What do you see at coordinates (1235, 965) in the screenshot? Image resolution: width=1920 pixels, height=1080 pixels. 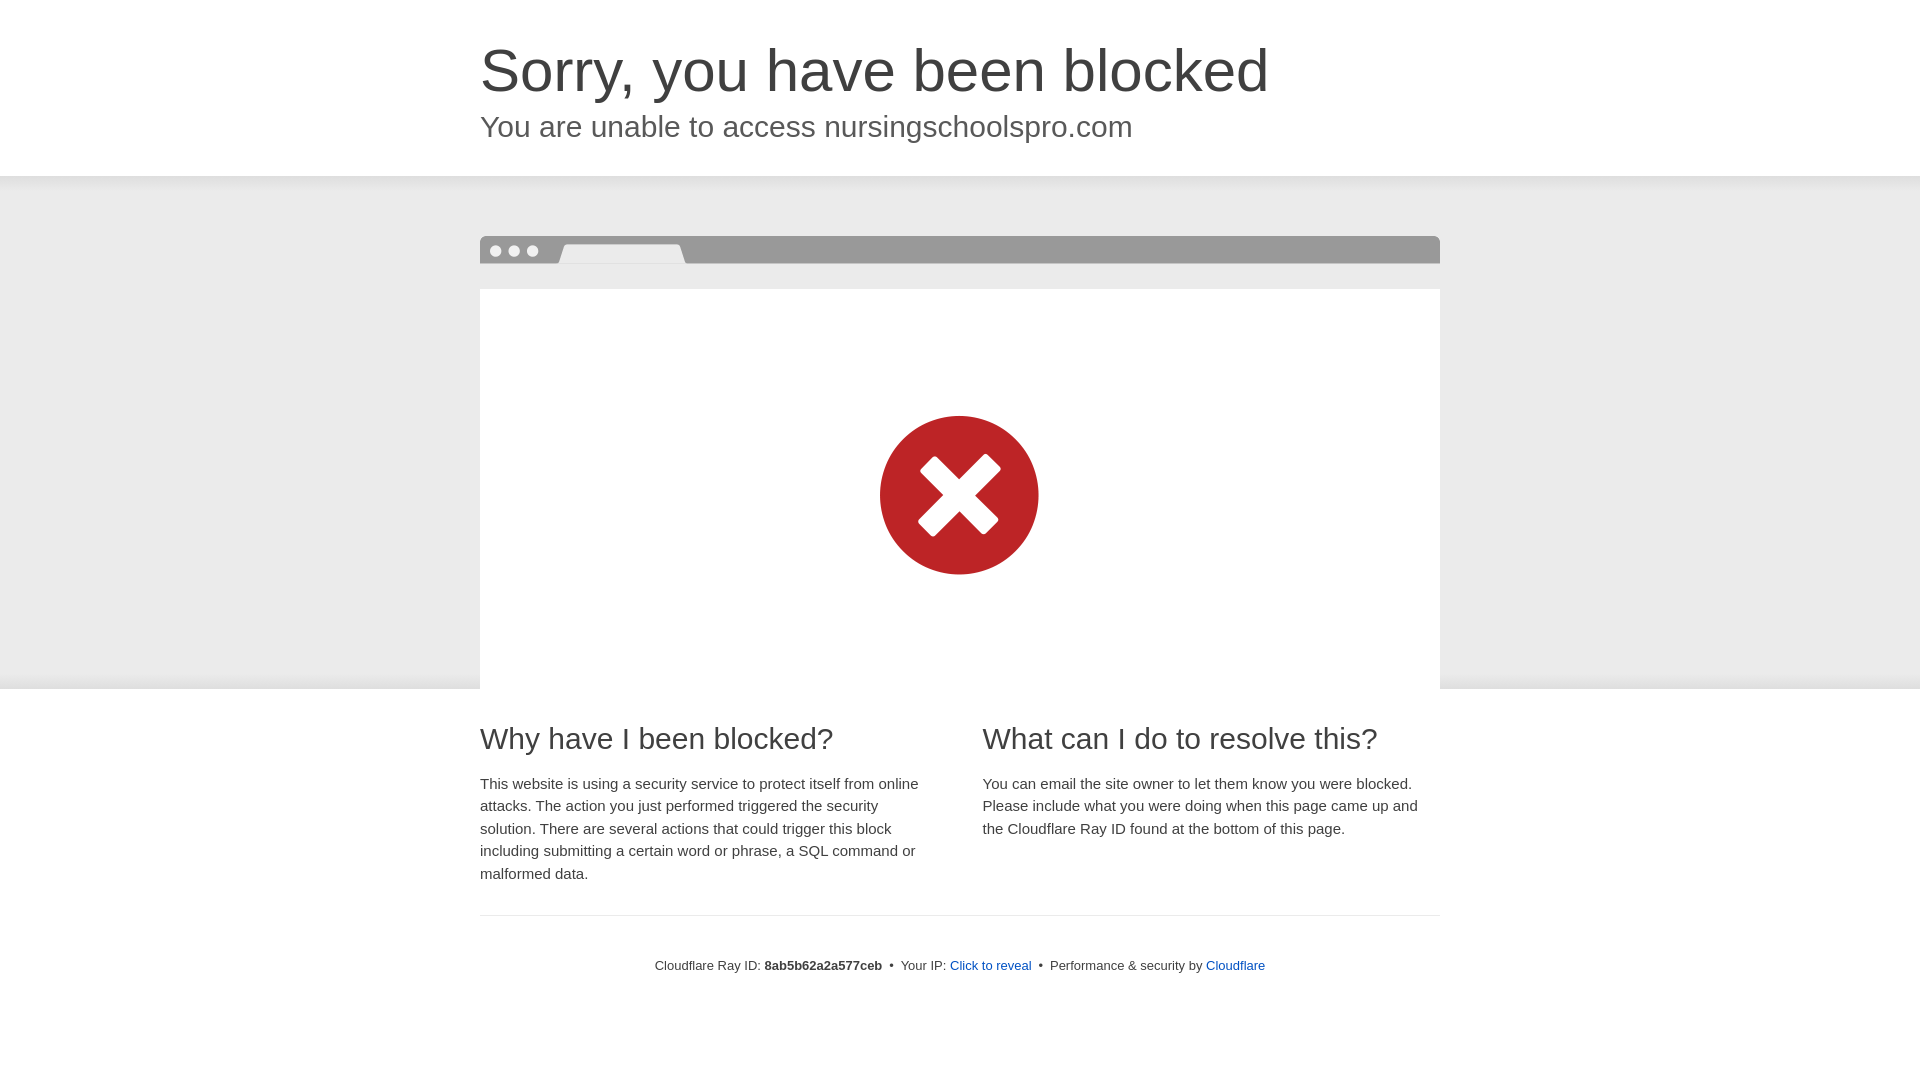 I see `Cloudflare` at bounding box center [1235, 965].